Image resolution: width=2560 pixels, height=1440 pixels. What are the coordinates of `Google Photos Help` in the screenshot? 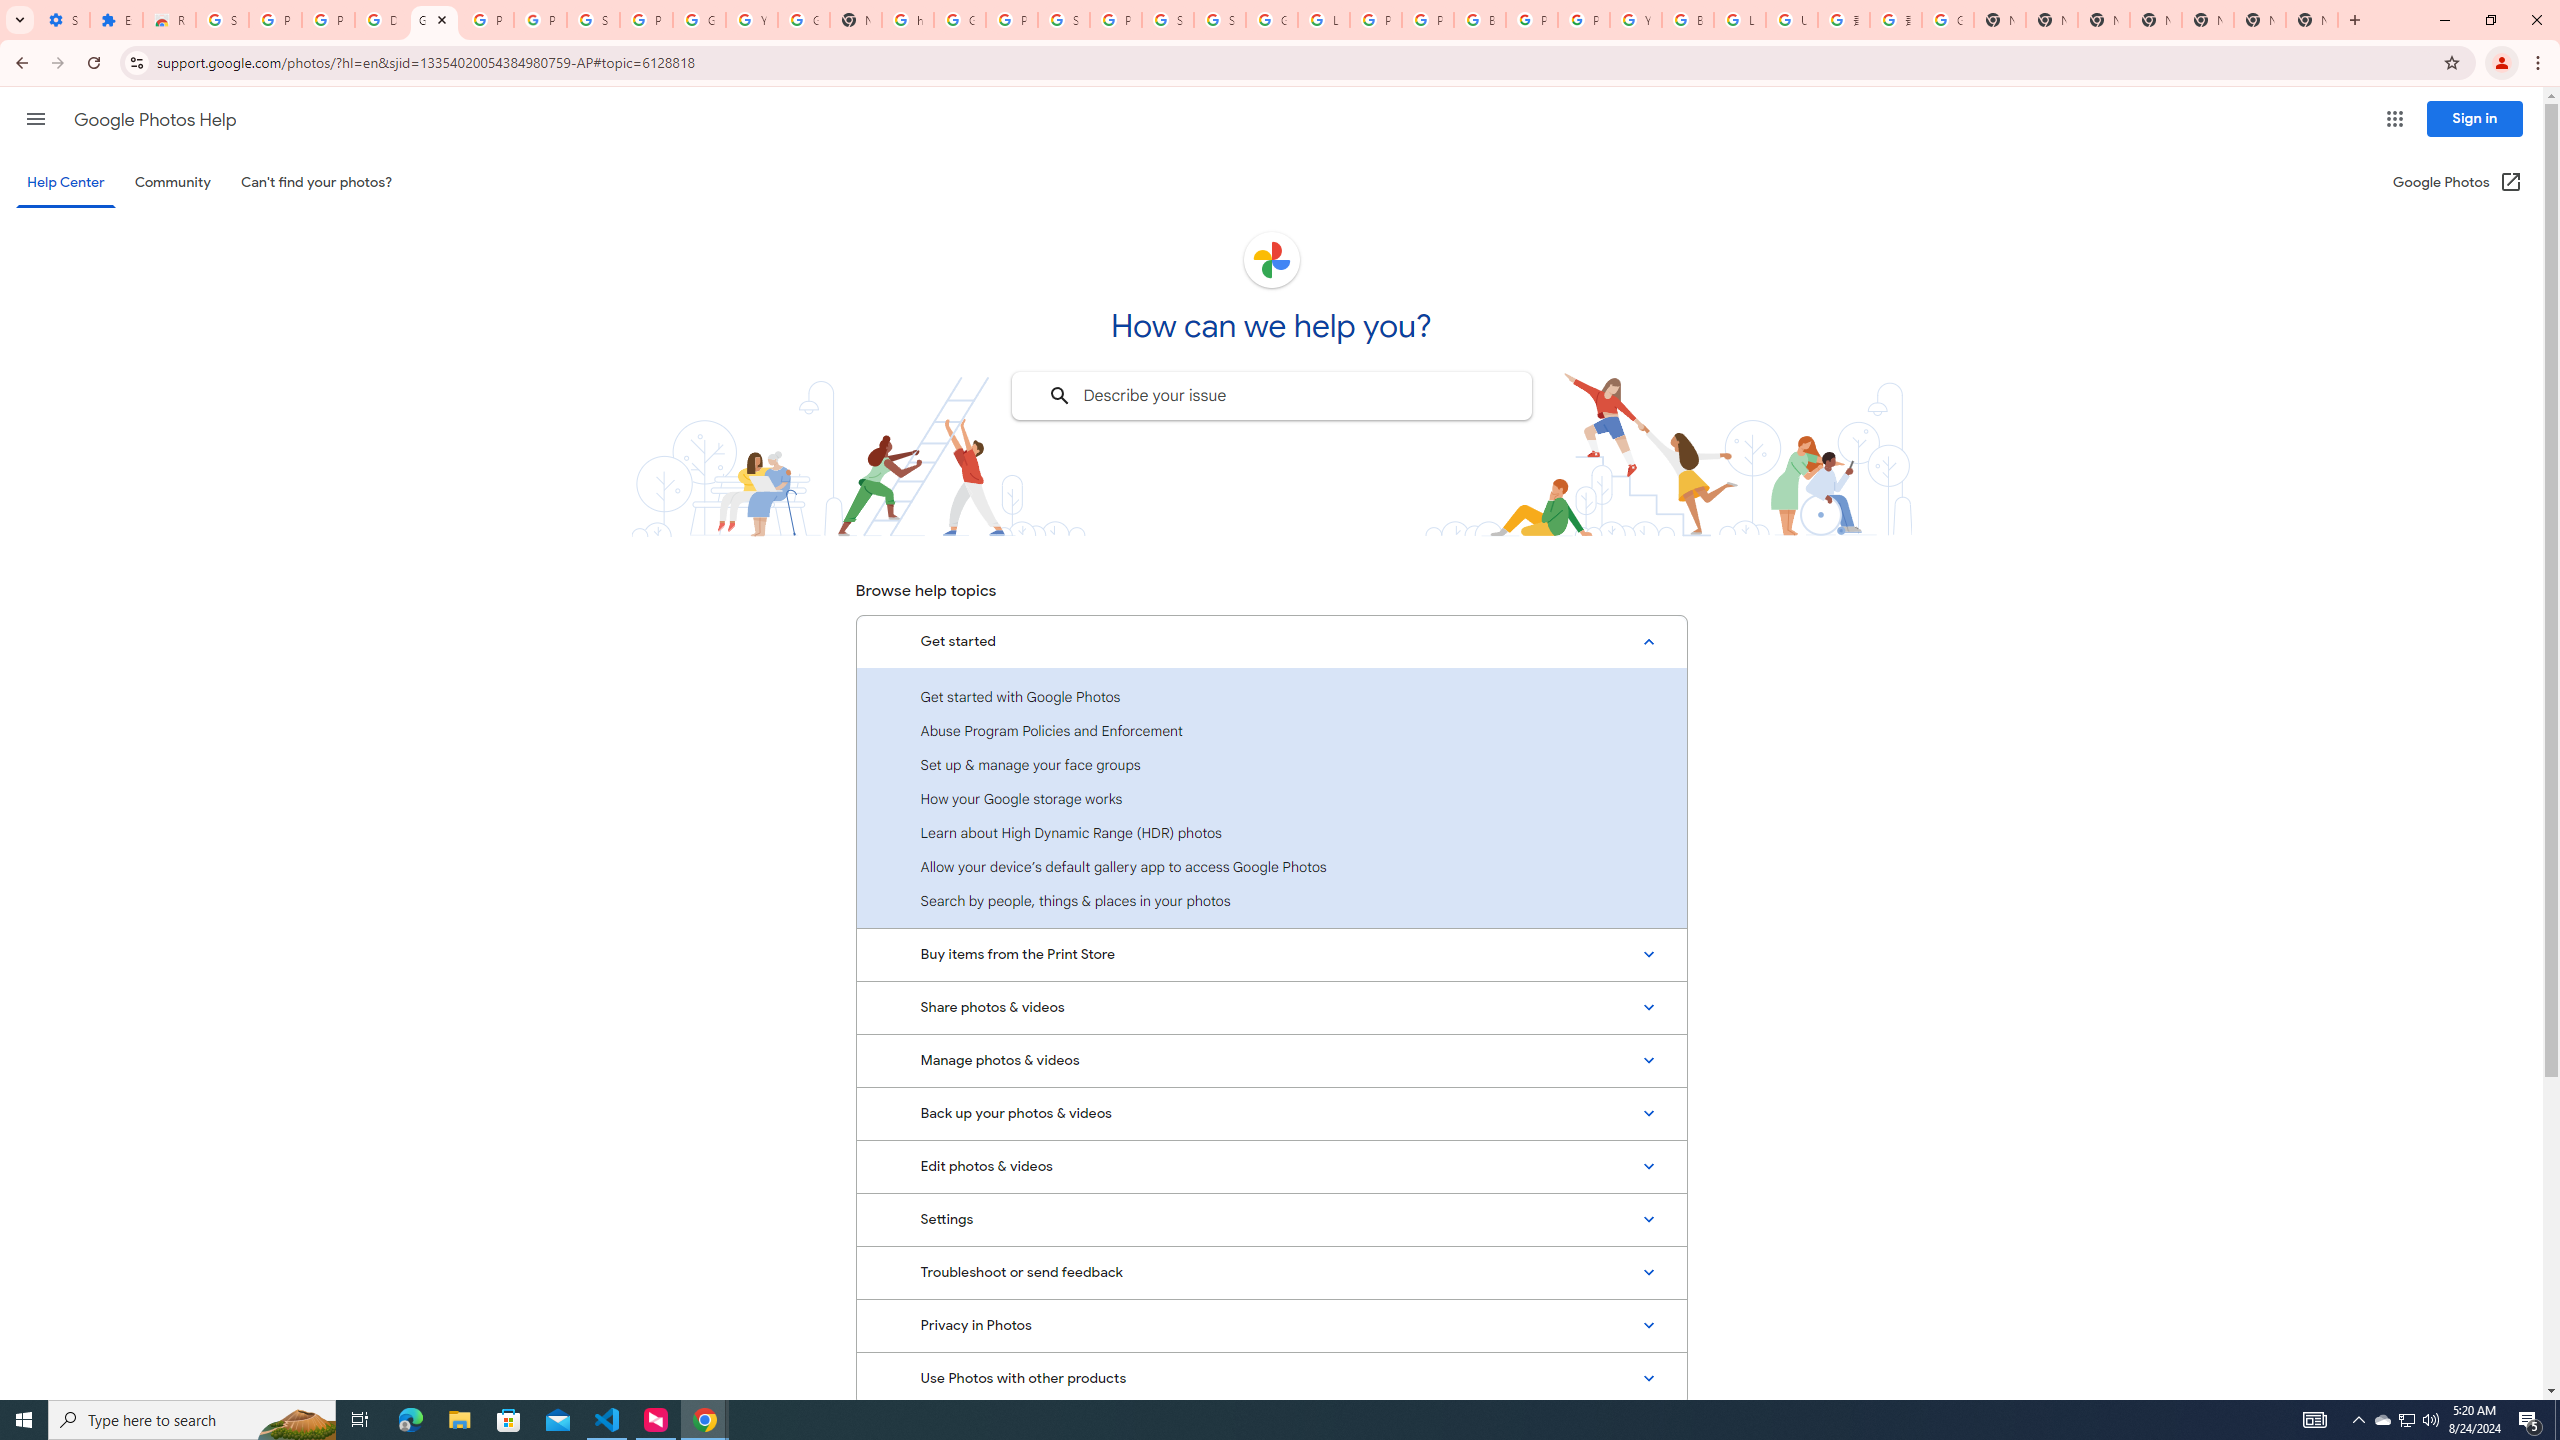 It's located at (435, 20).